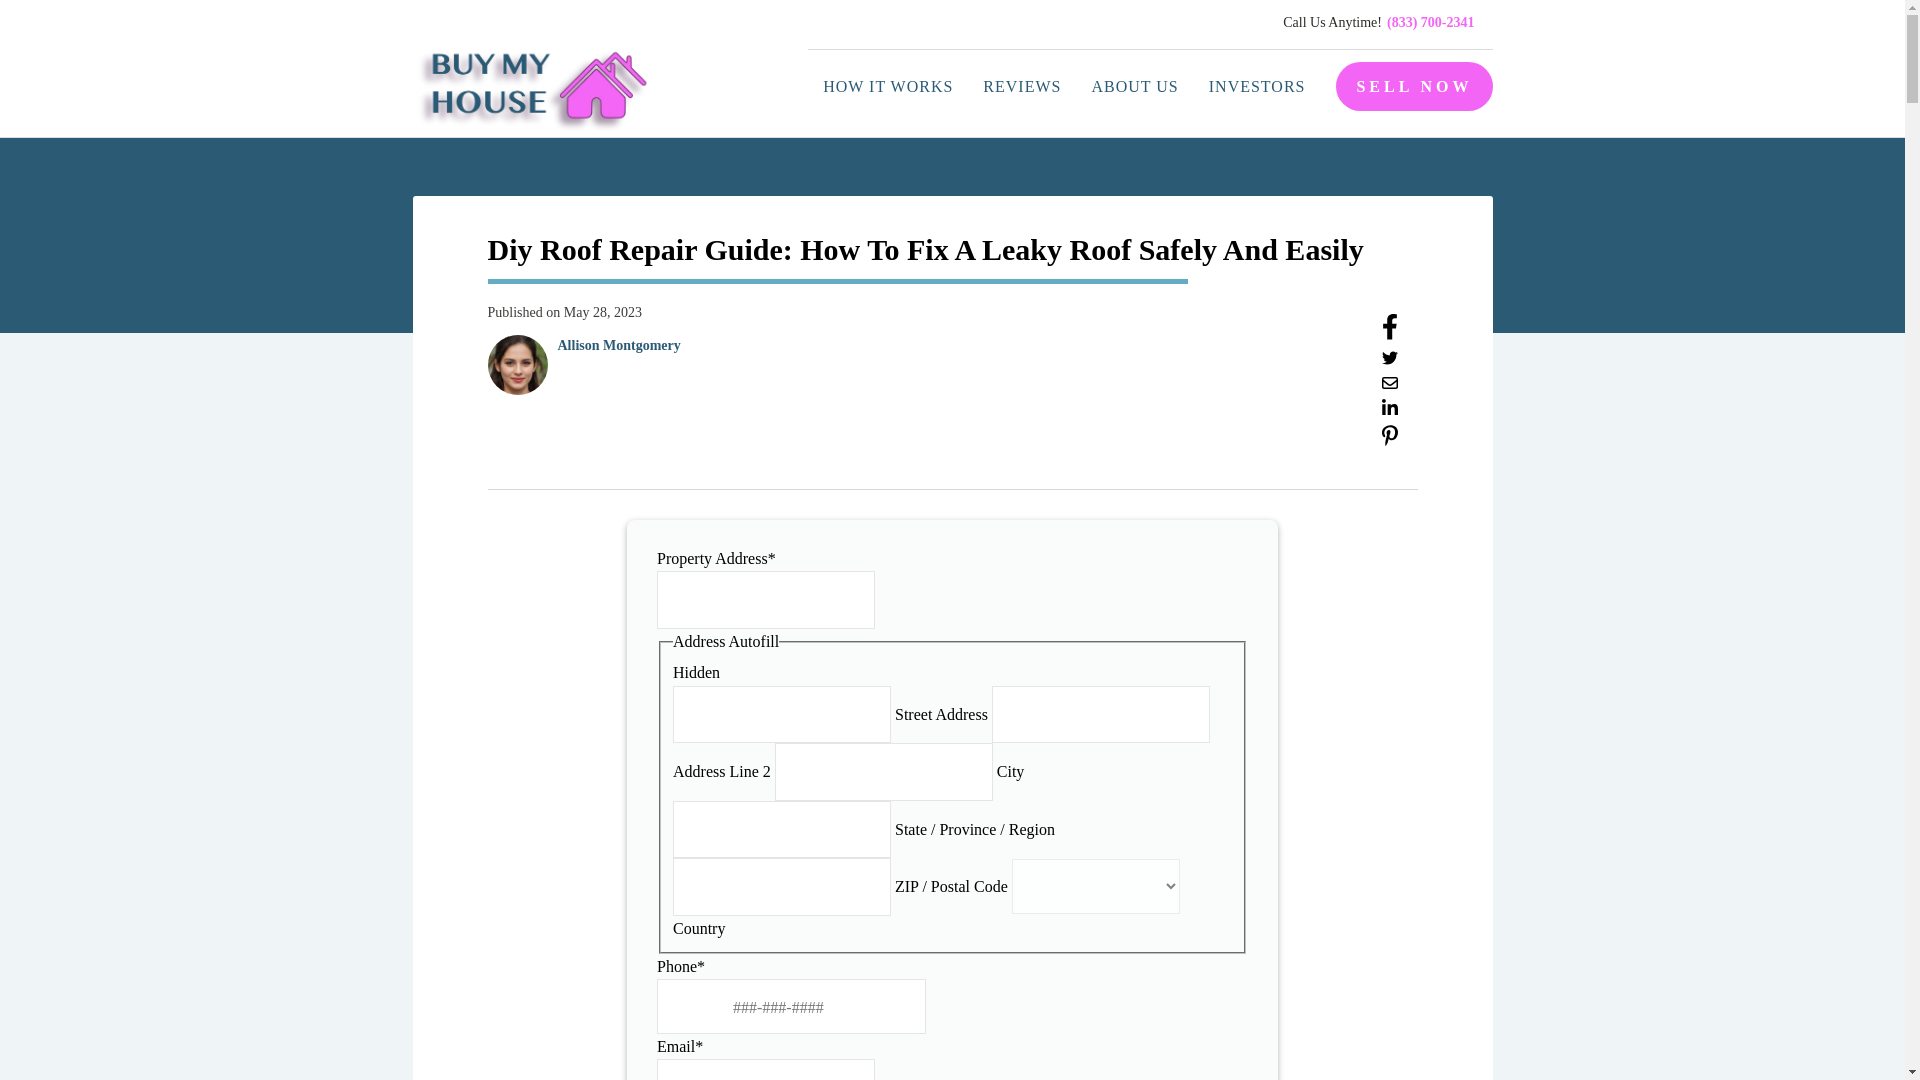  I want to click on ABOUT US, so click(1134, 86).